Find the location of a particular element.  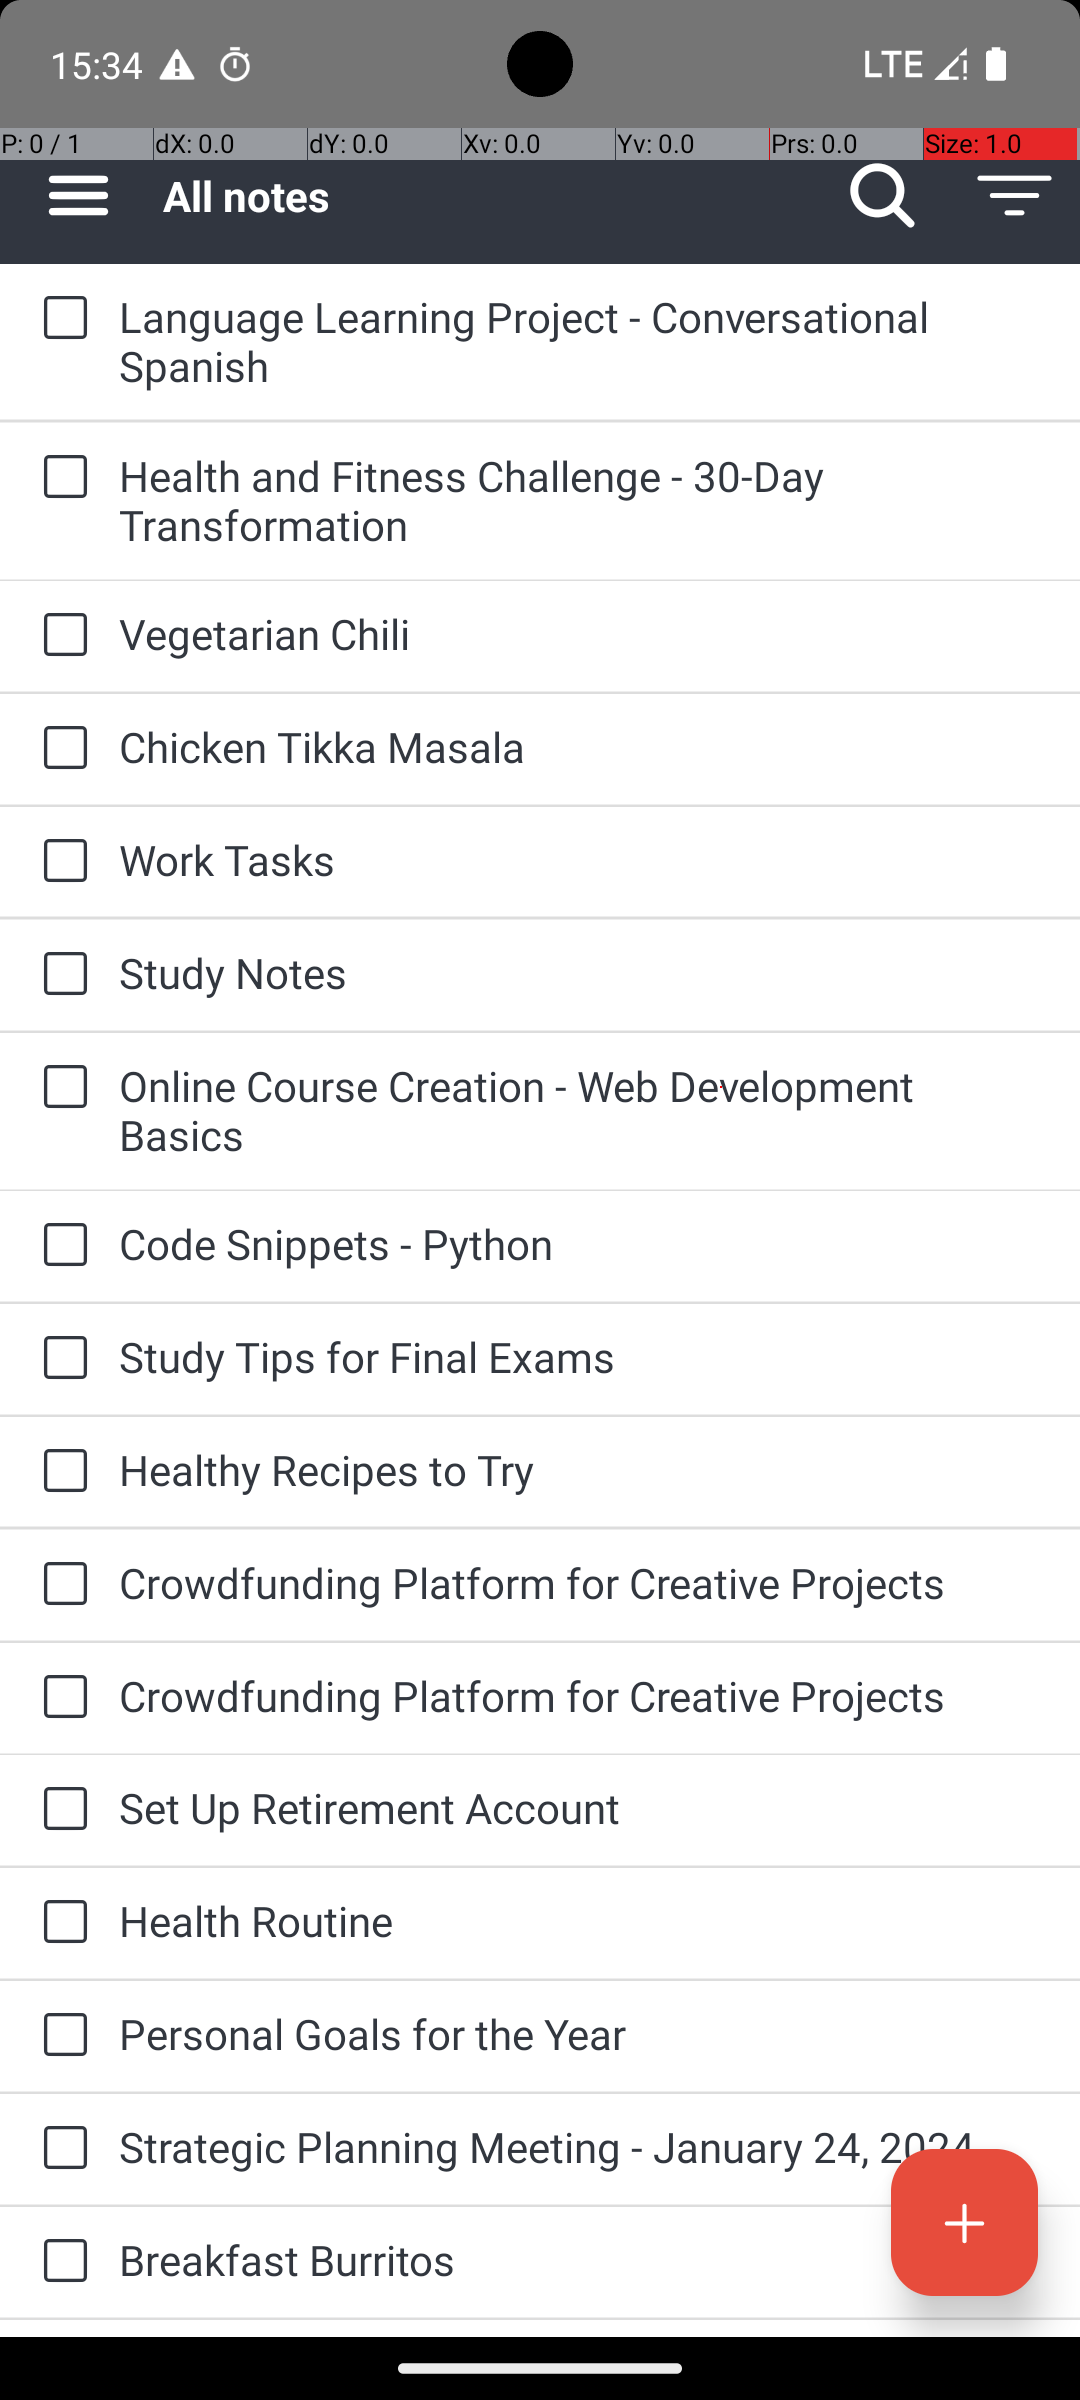

Health Routine is located at coordinates (580, 1920).